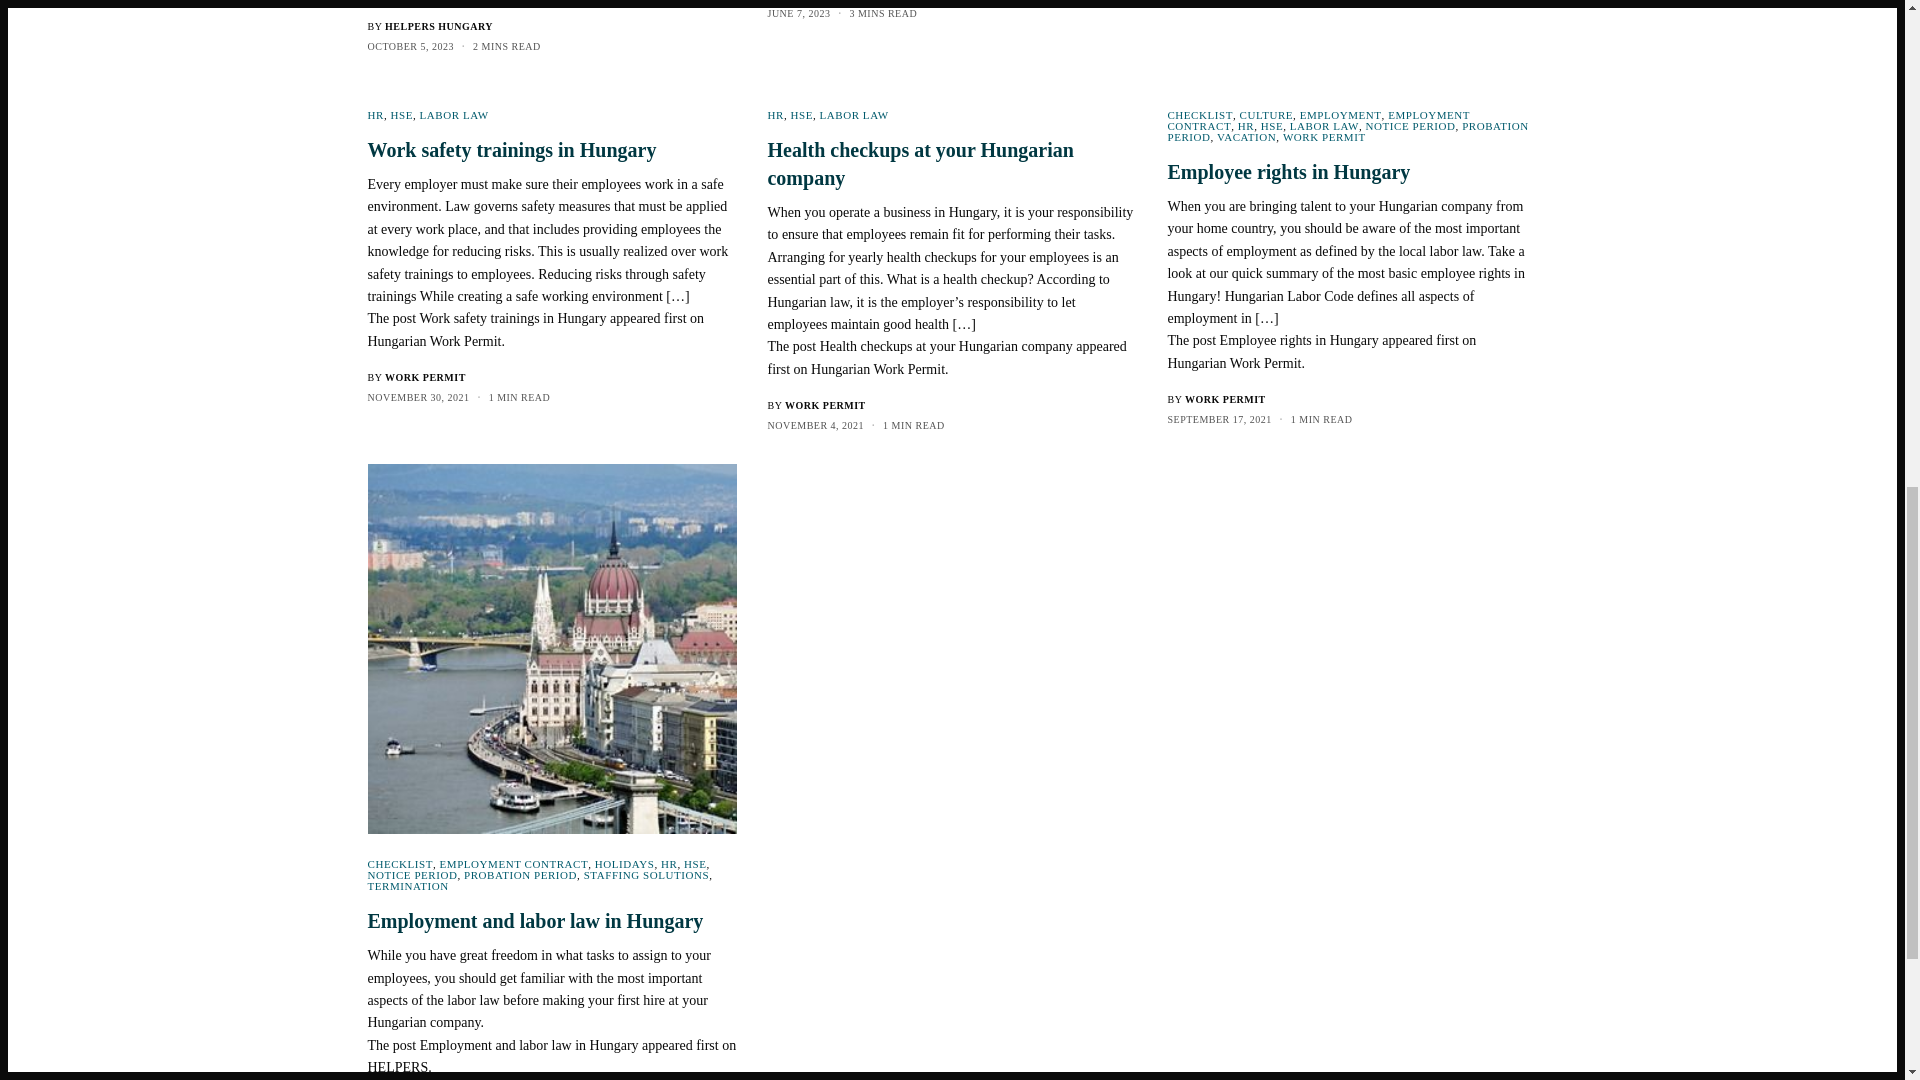 The width and height of the screenshot is (1920, 1080). Describe the element at coordinates (825, 405) in the screenshot. I see `Posts by Work Permit` at that location.